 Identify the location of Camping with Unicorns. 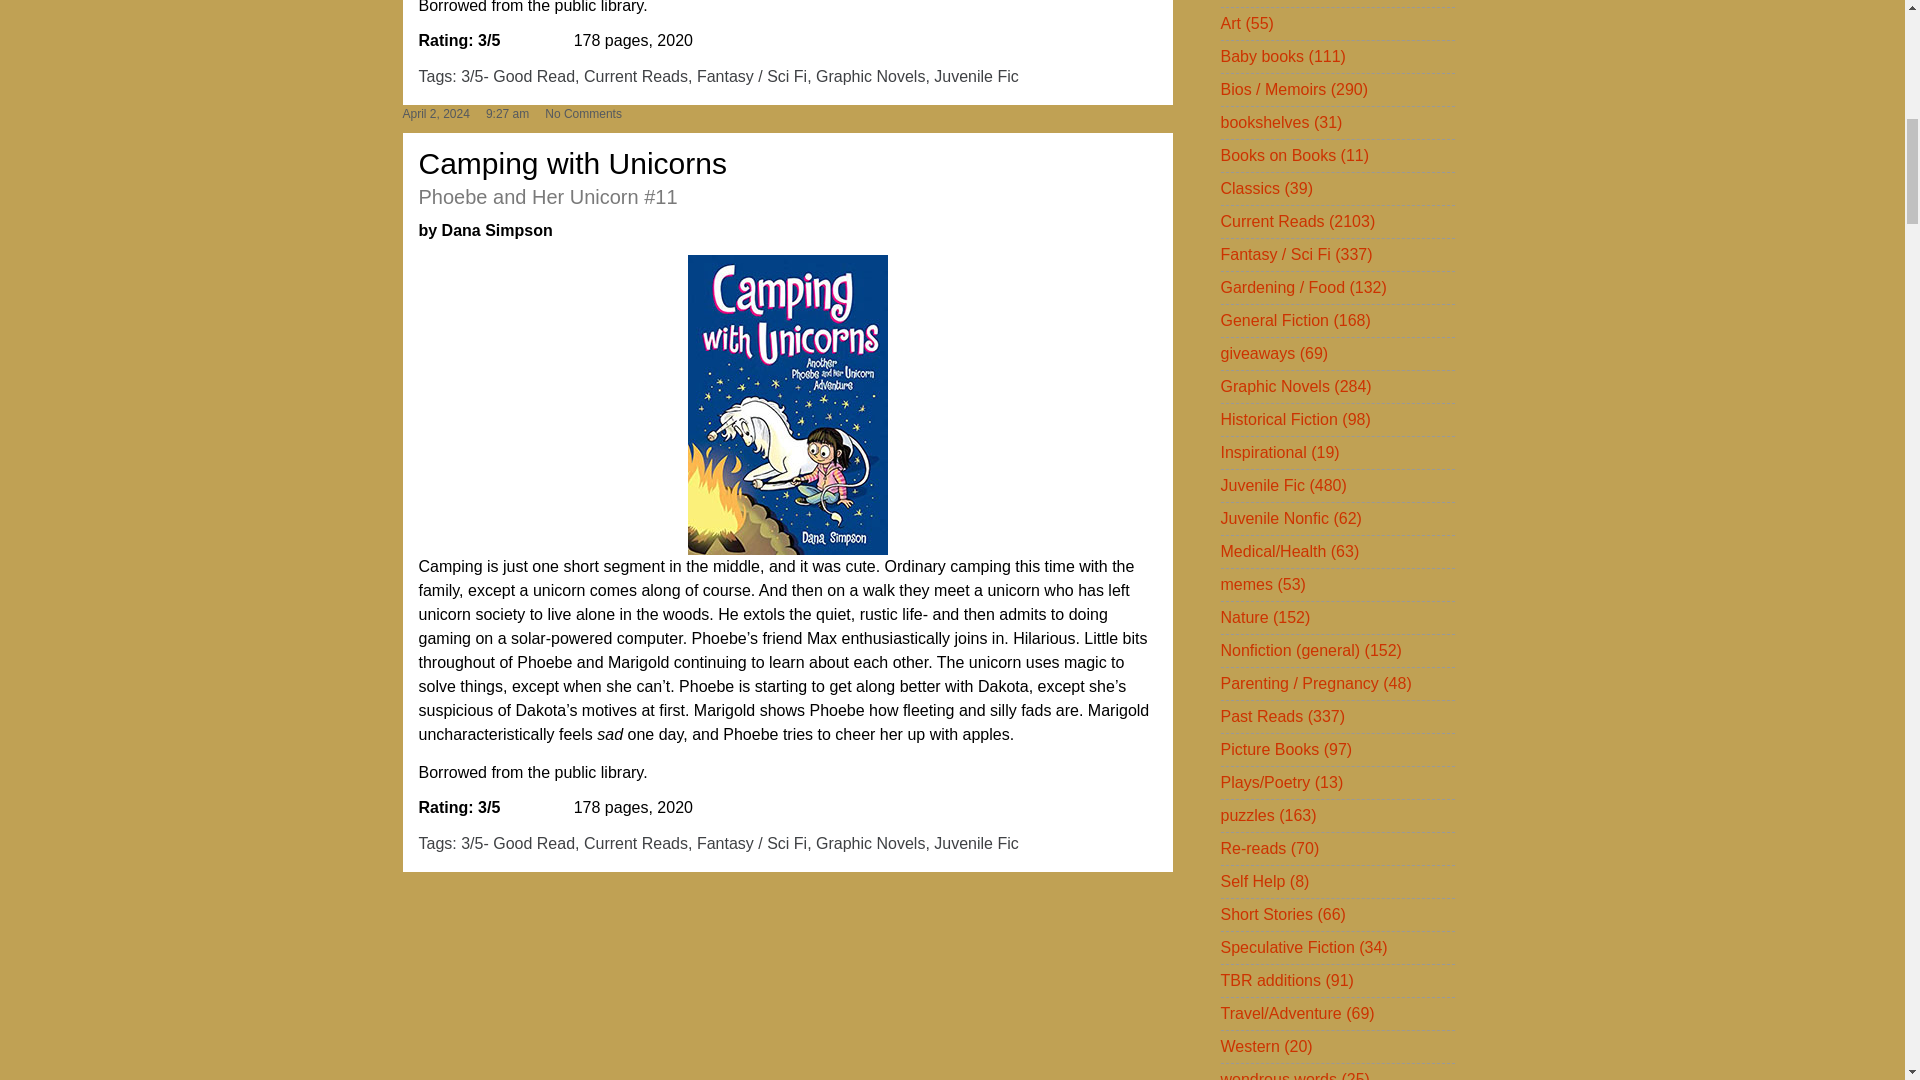
(572, 163).